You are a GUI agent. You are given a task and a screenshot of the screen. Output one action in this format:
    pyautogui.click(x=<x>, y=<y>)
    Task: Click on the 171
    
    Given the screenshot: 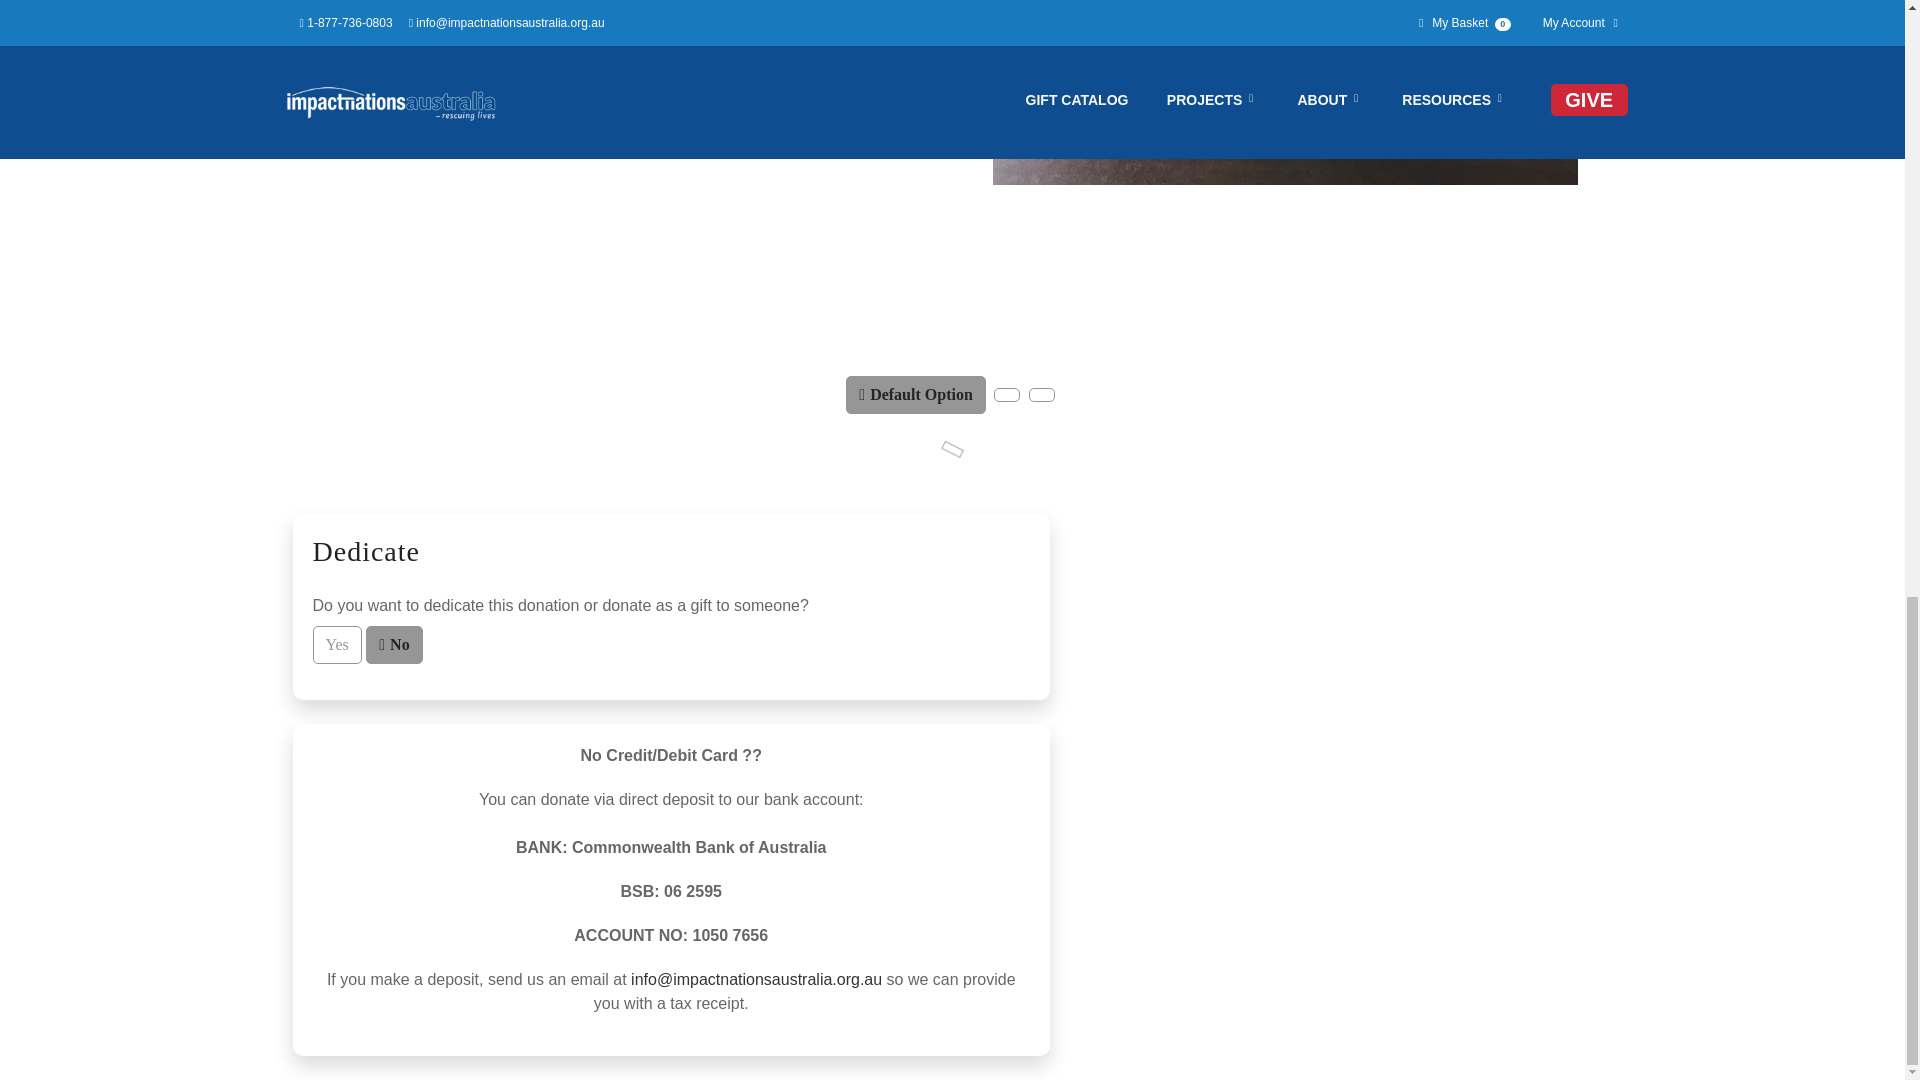 What is the action you would take?
    pyautogui.click(x=1012, y=402)
    